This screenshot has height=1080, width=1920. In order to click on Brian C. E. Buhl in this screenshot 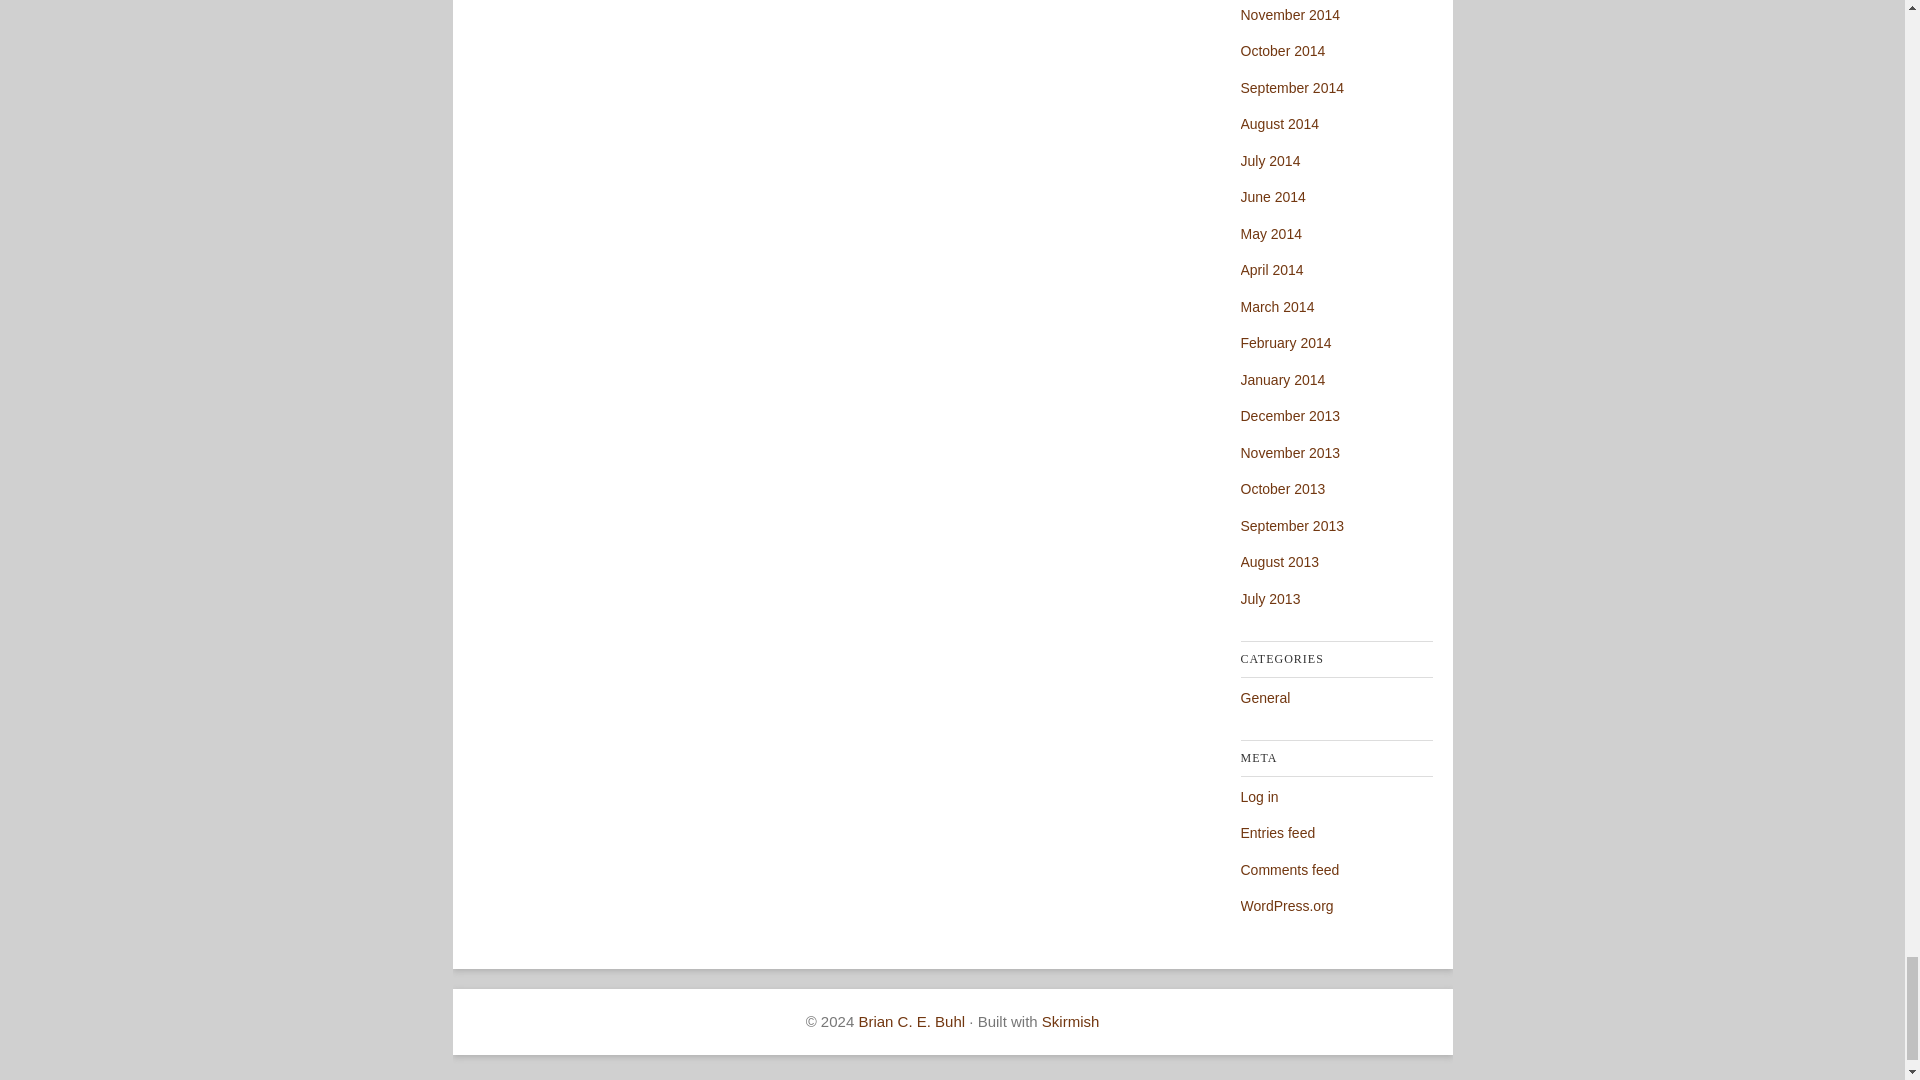, I will do `click(912, 1022)`.